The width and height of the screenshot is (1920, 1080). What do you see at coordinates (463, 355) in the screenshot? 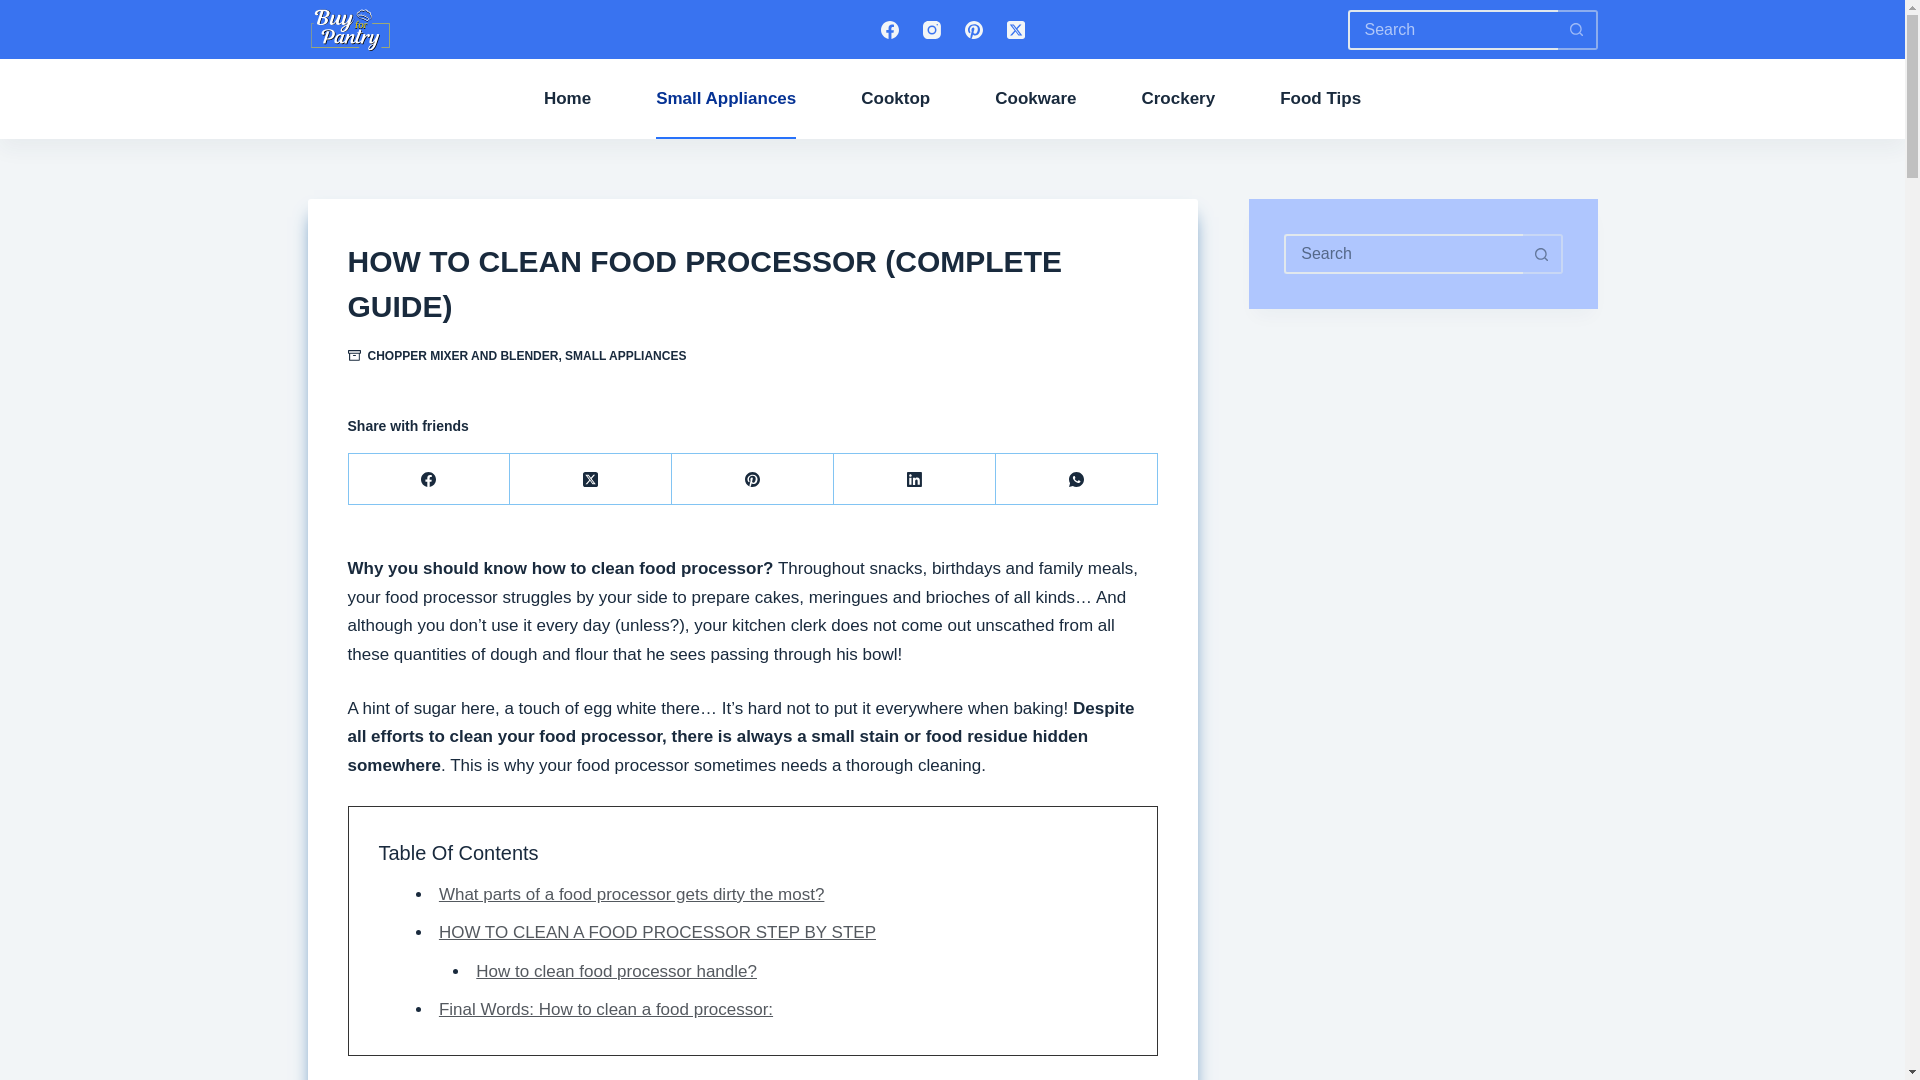
I see `CHOPPER MIXER AND BLENDER` at bounding box center [463, 355].